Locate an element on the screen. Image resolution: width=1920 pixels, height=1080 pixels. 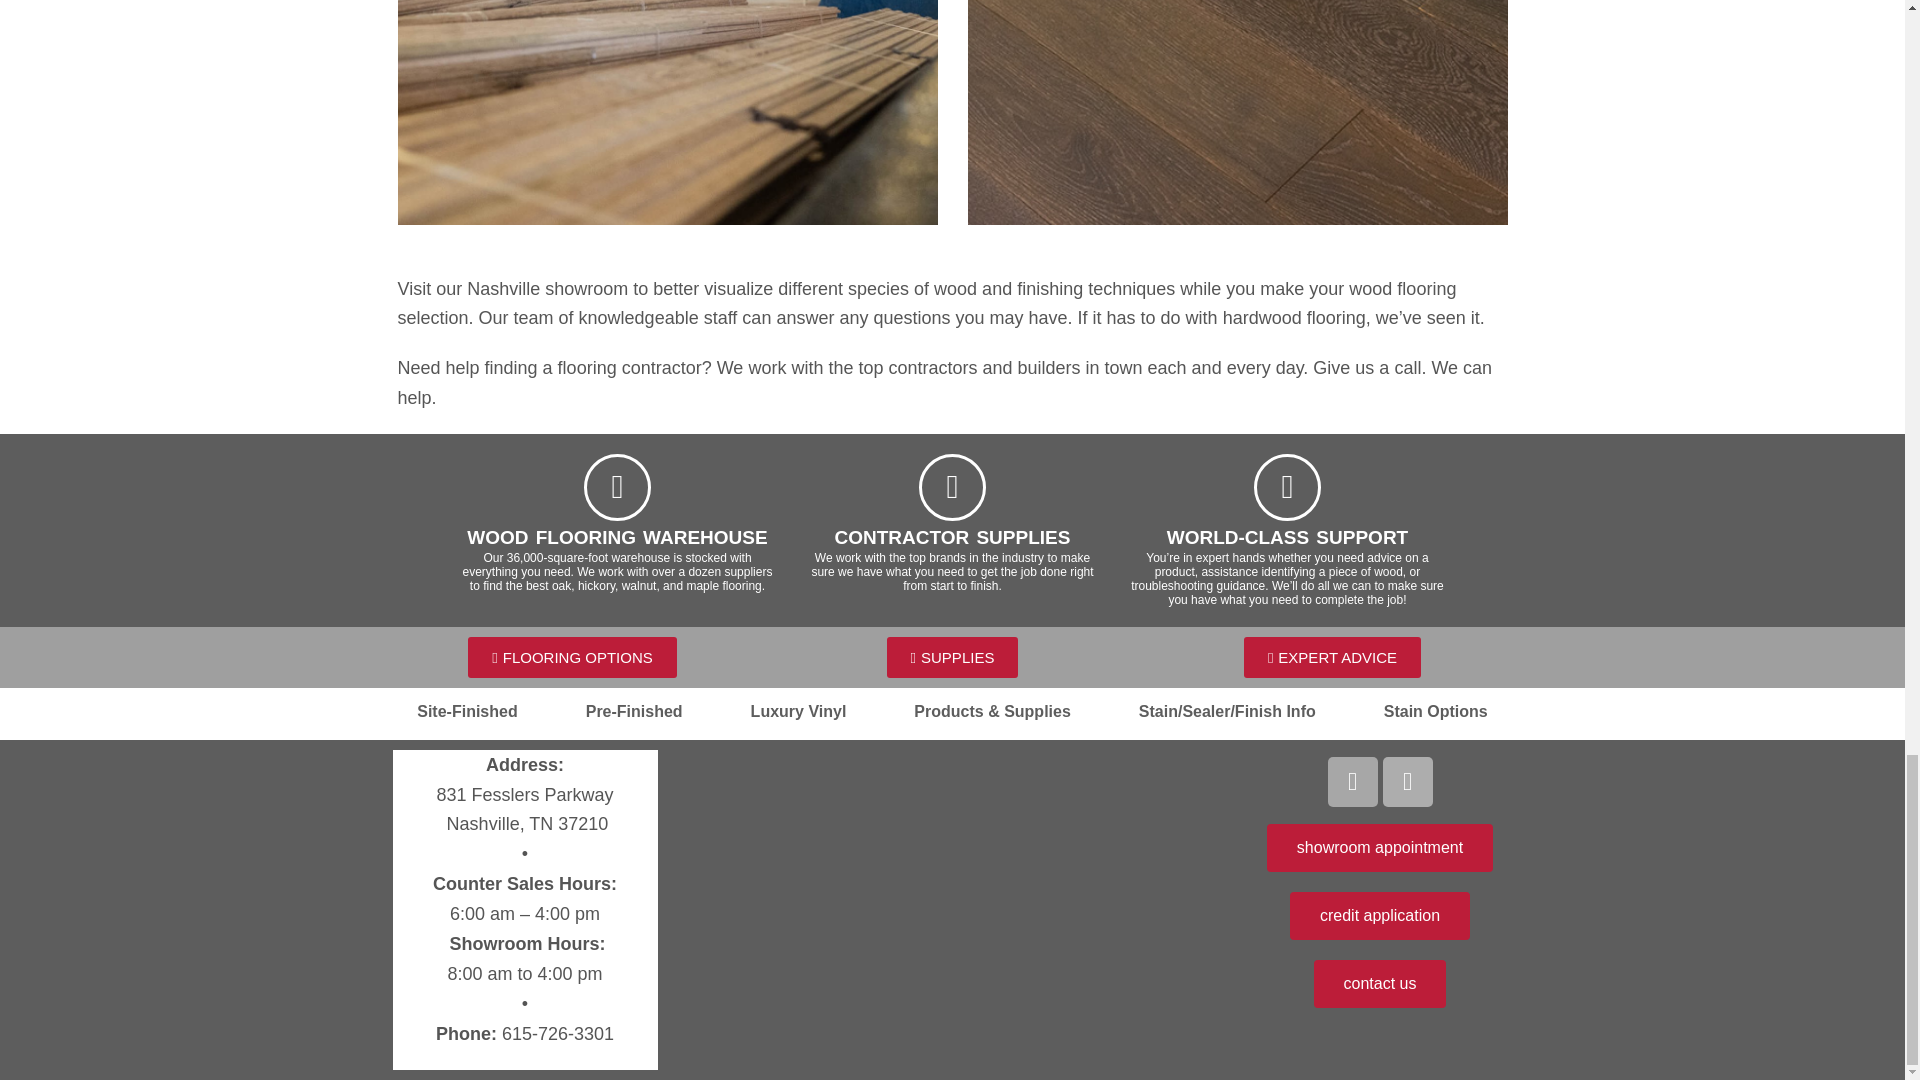
credit application is located at coordinates (1380, 916).